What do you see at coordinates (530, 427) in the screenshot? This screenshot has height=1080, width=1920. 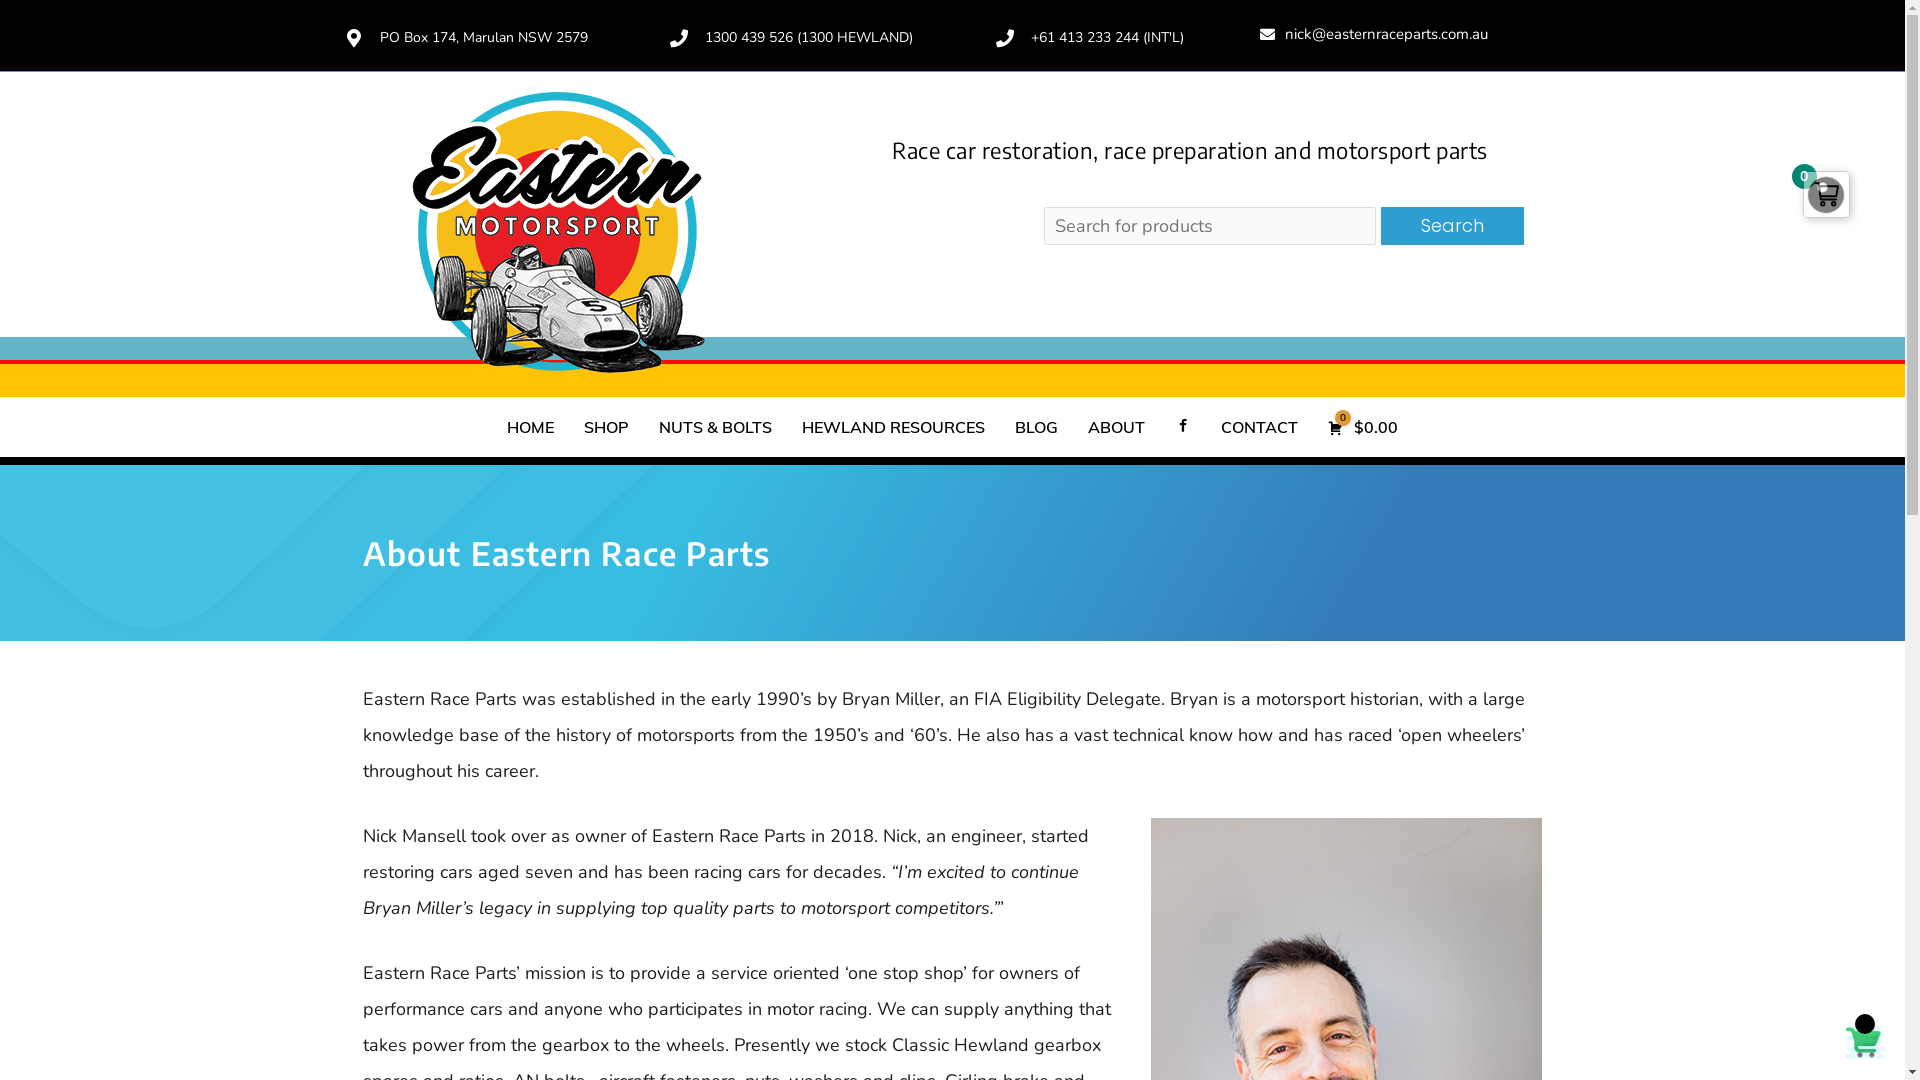 I see `HOME` at bounding box center [530, 427].